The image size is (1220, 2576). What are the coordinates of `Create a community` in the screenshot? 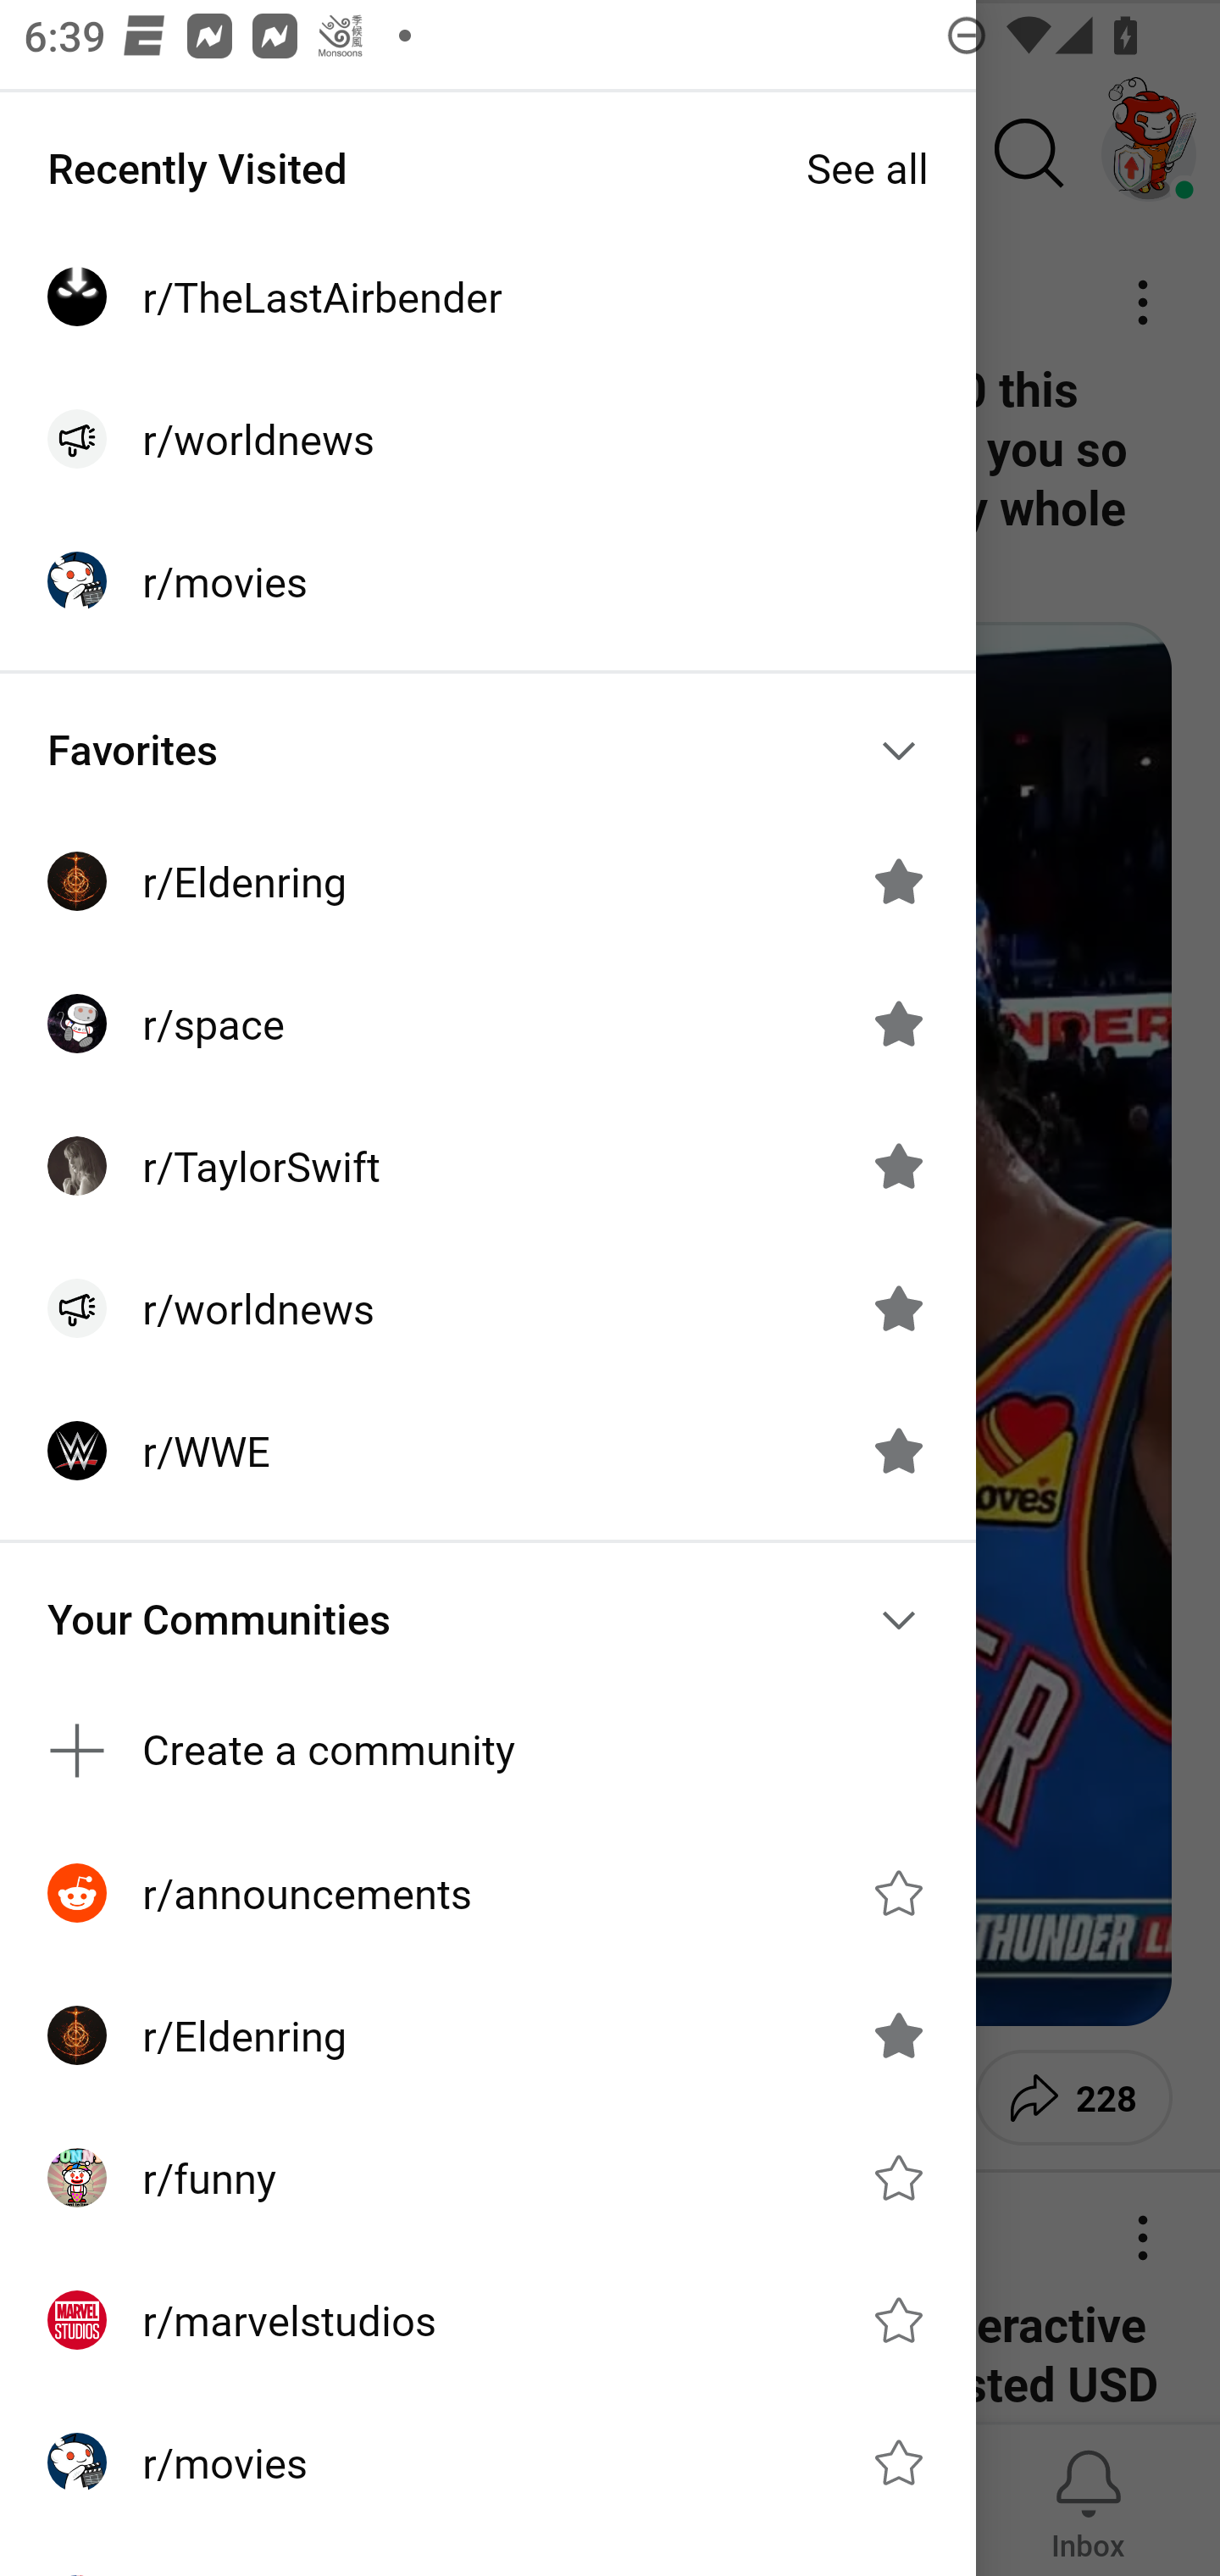 It's located at (488, 1751).